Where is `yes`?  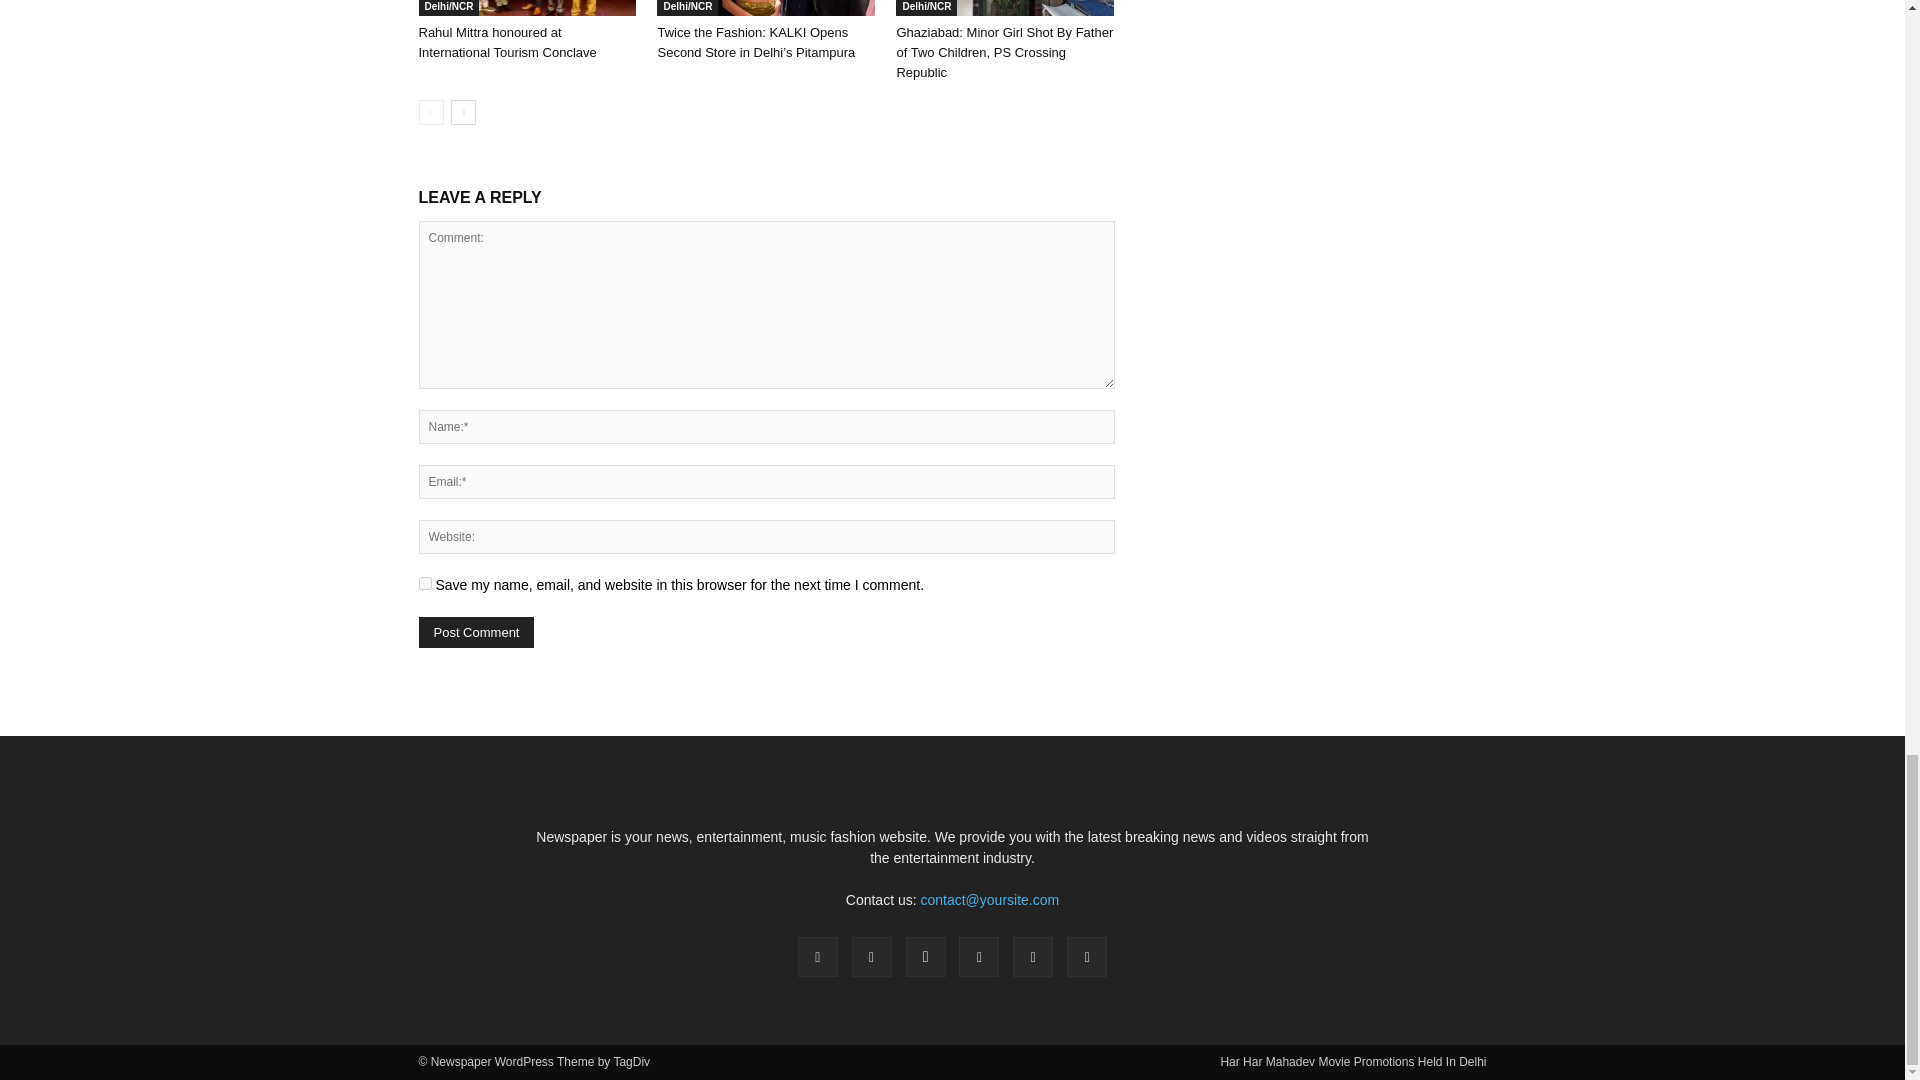
yes is located at coordinates (424, 582).